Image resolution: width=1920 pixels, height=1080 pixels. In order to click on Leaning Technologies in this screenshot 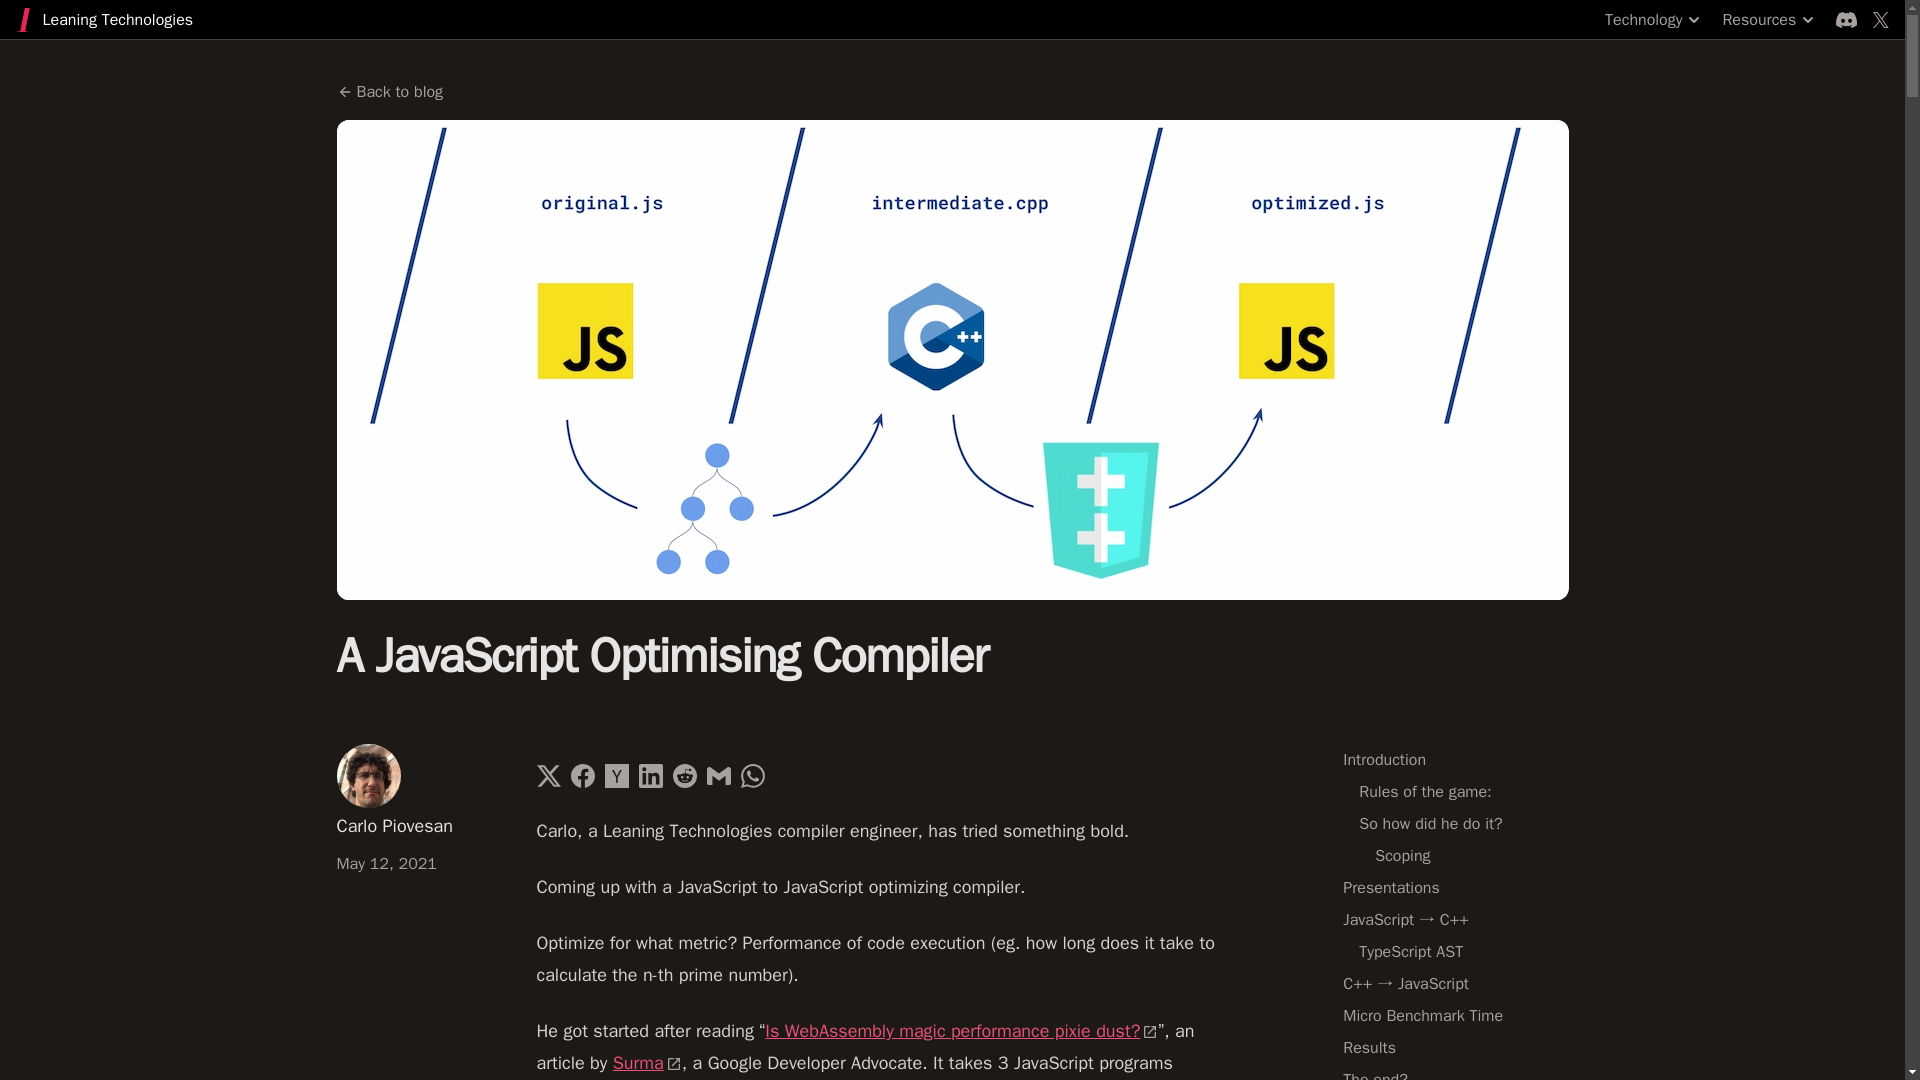, I will do `click(104, 20)`.